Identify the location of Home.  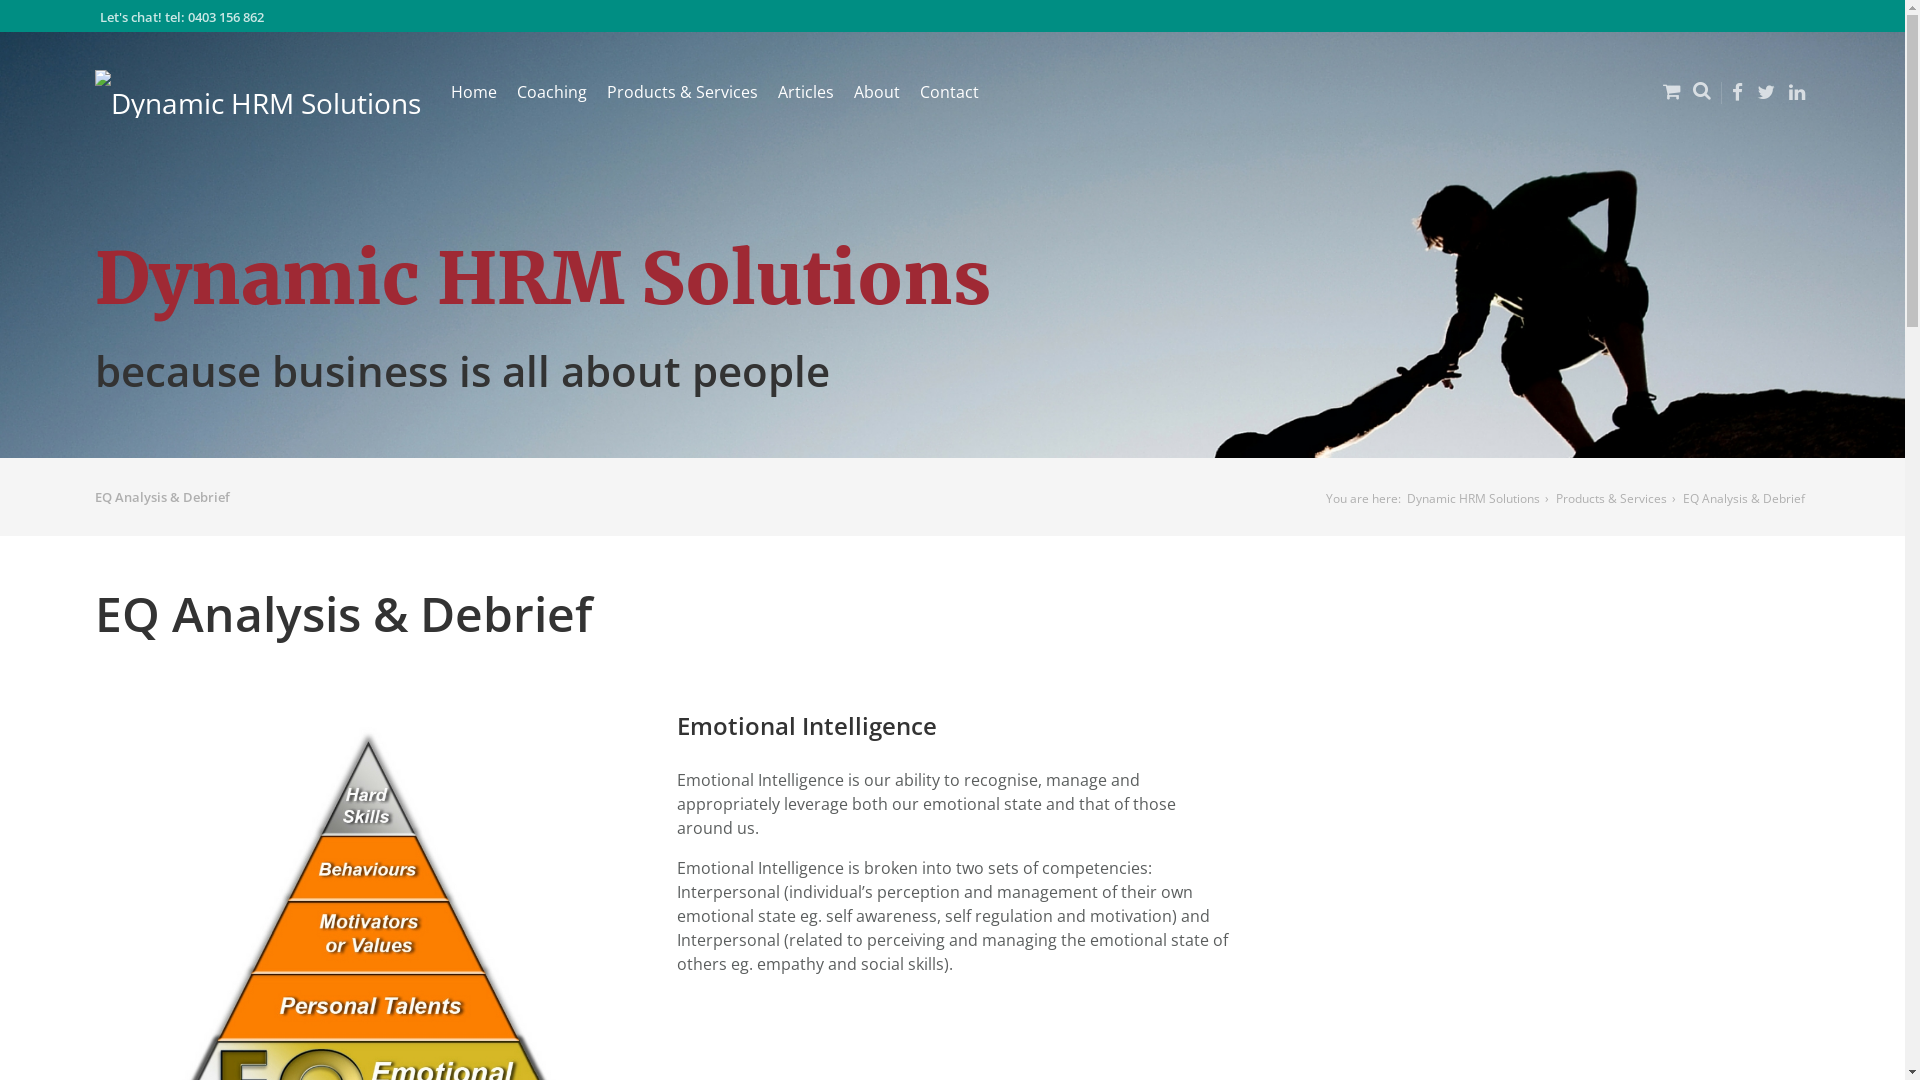
(474, 92).